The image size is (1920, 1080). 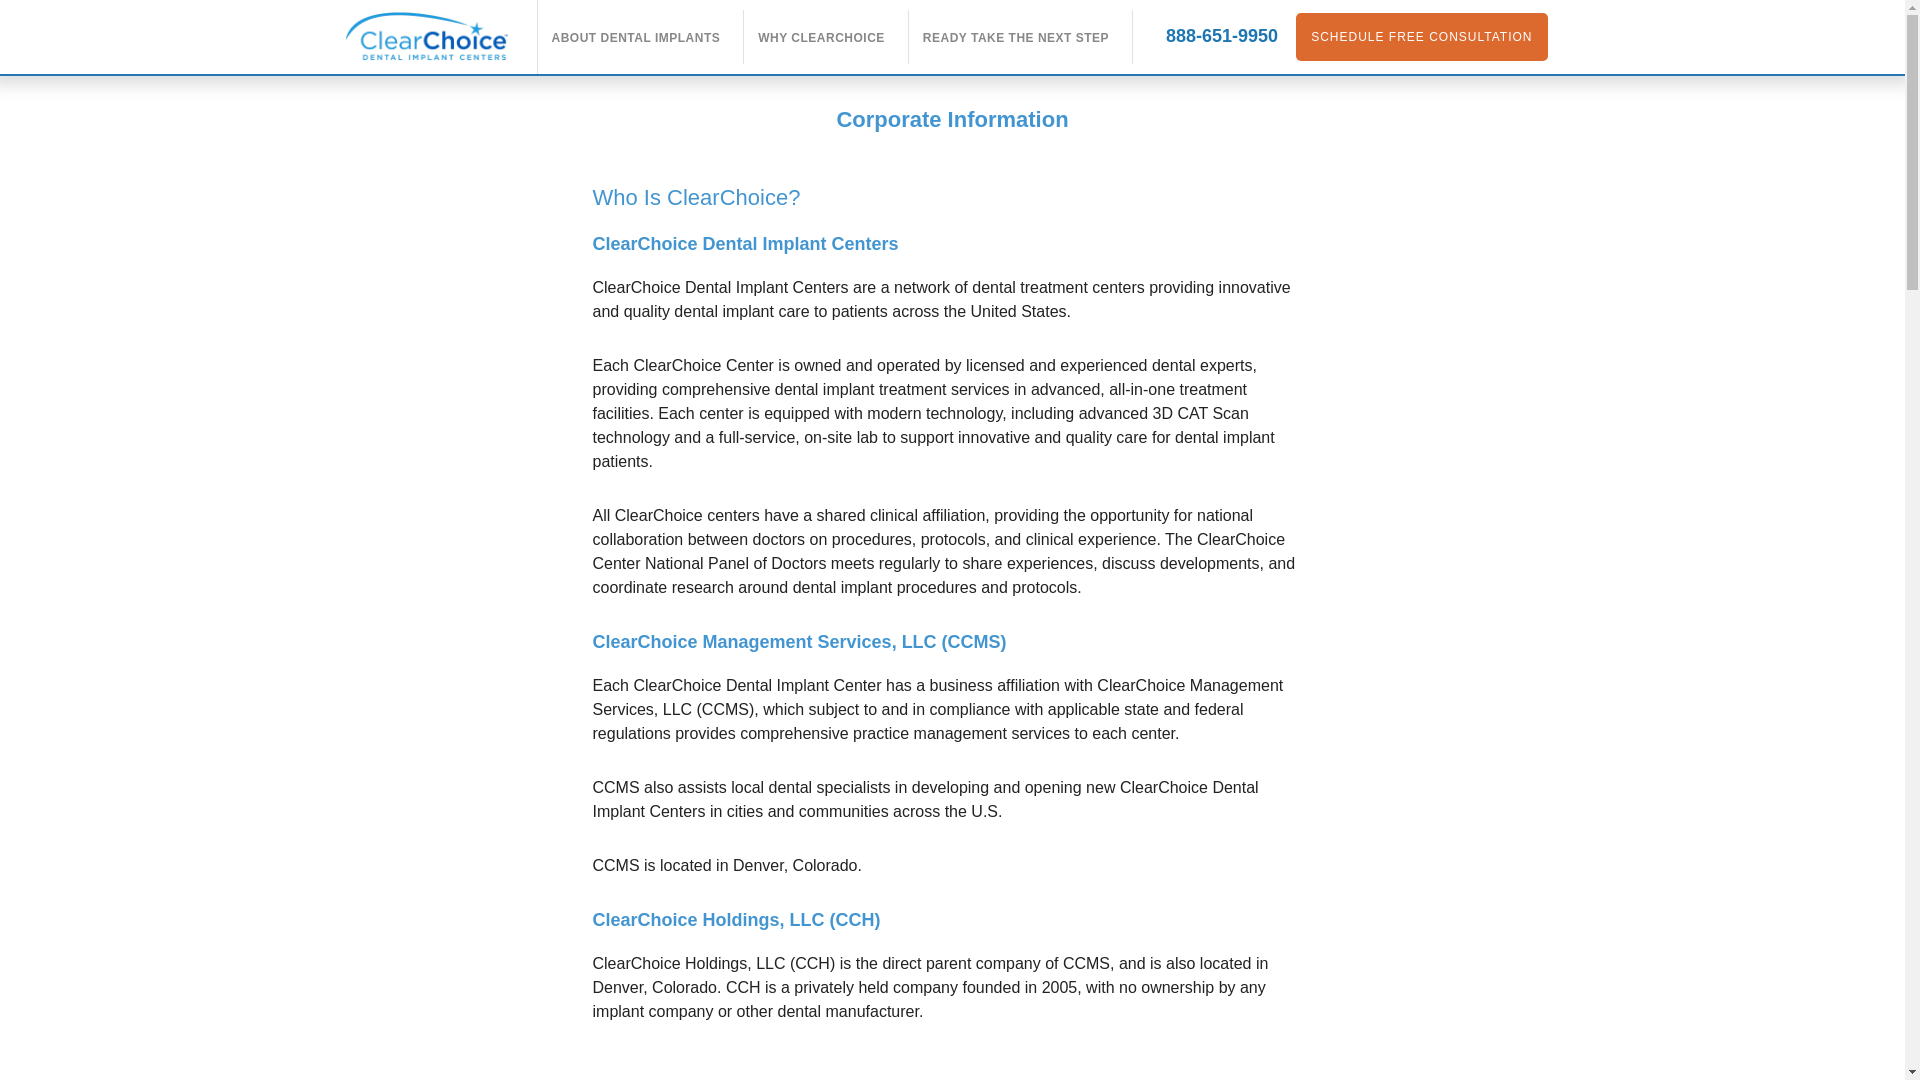 What do you see at coordinates (636, 38) in the screenshot?
I see `ABOUT DENTAL IMPLANTS` at bounding box center [636, 38].